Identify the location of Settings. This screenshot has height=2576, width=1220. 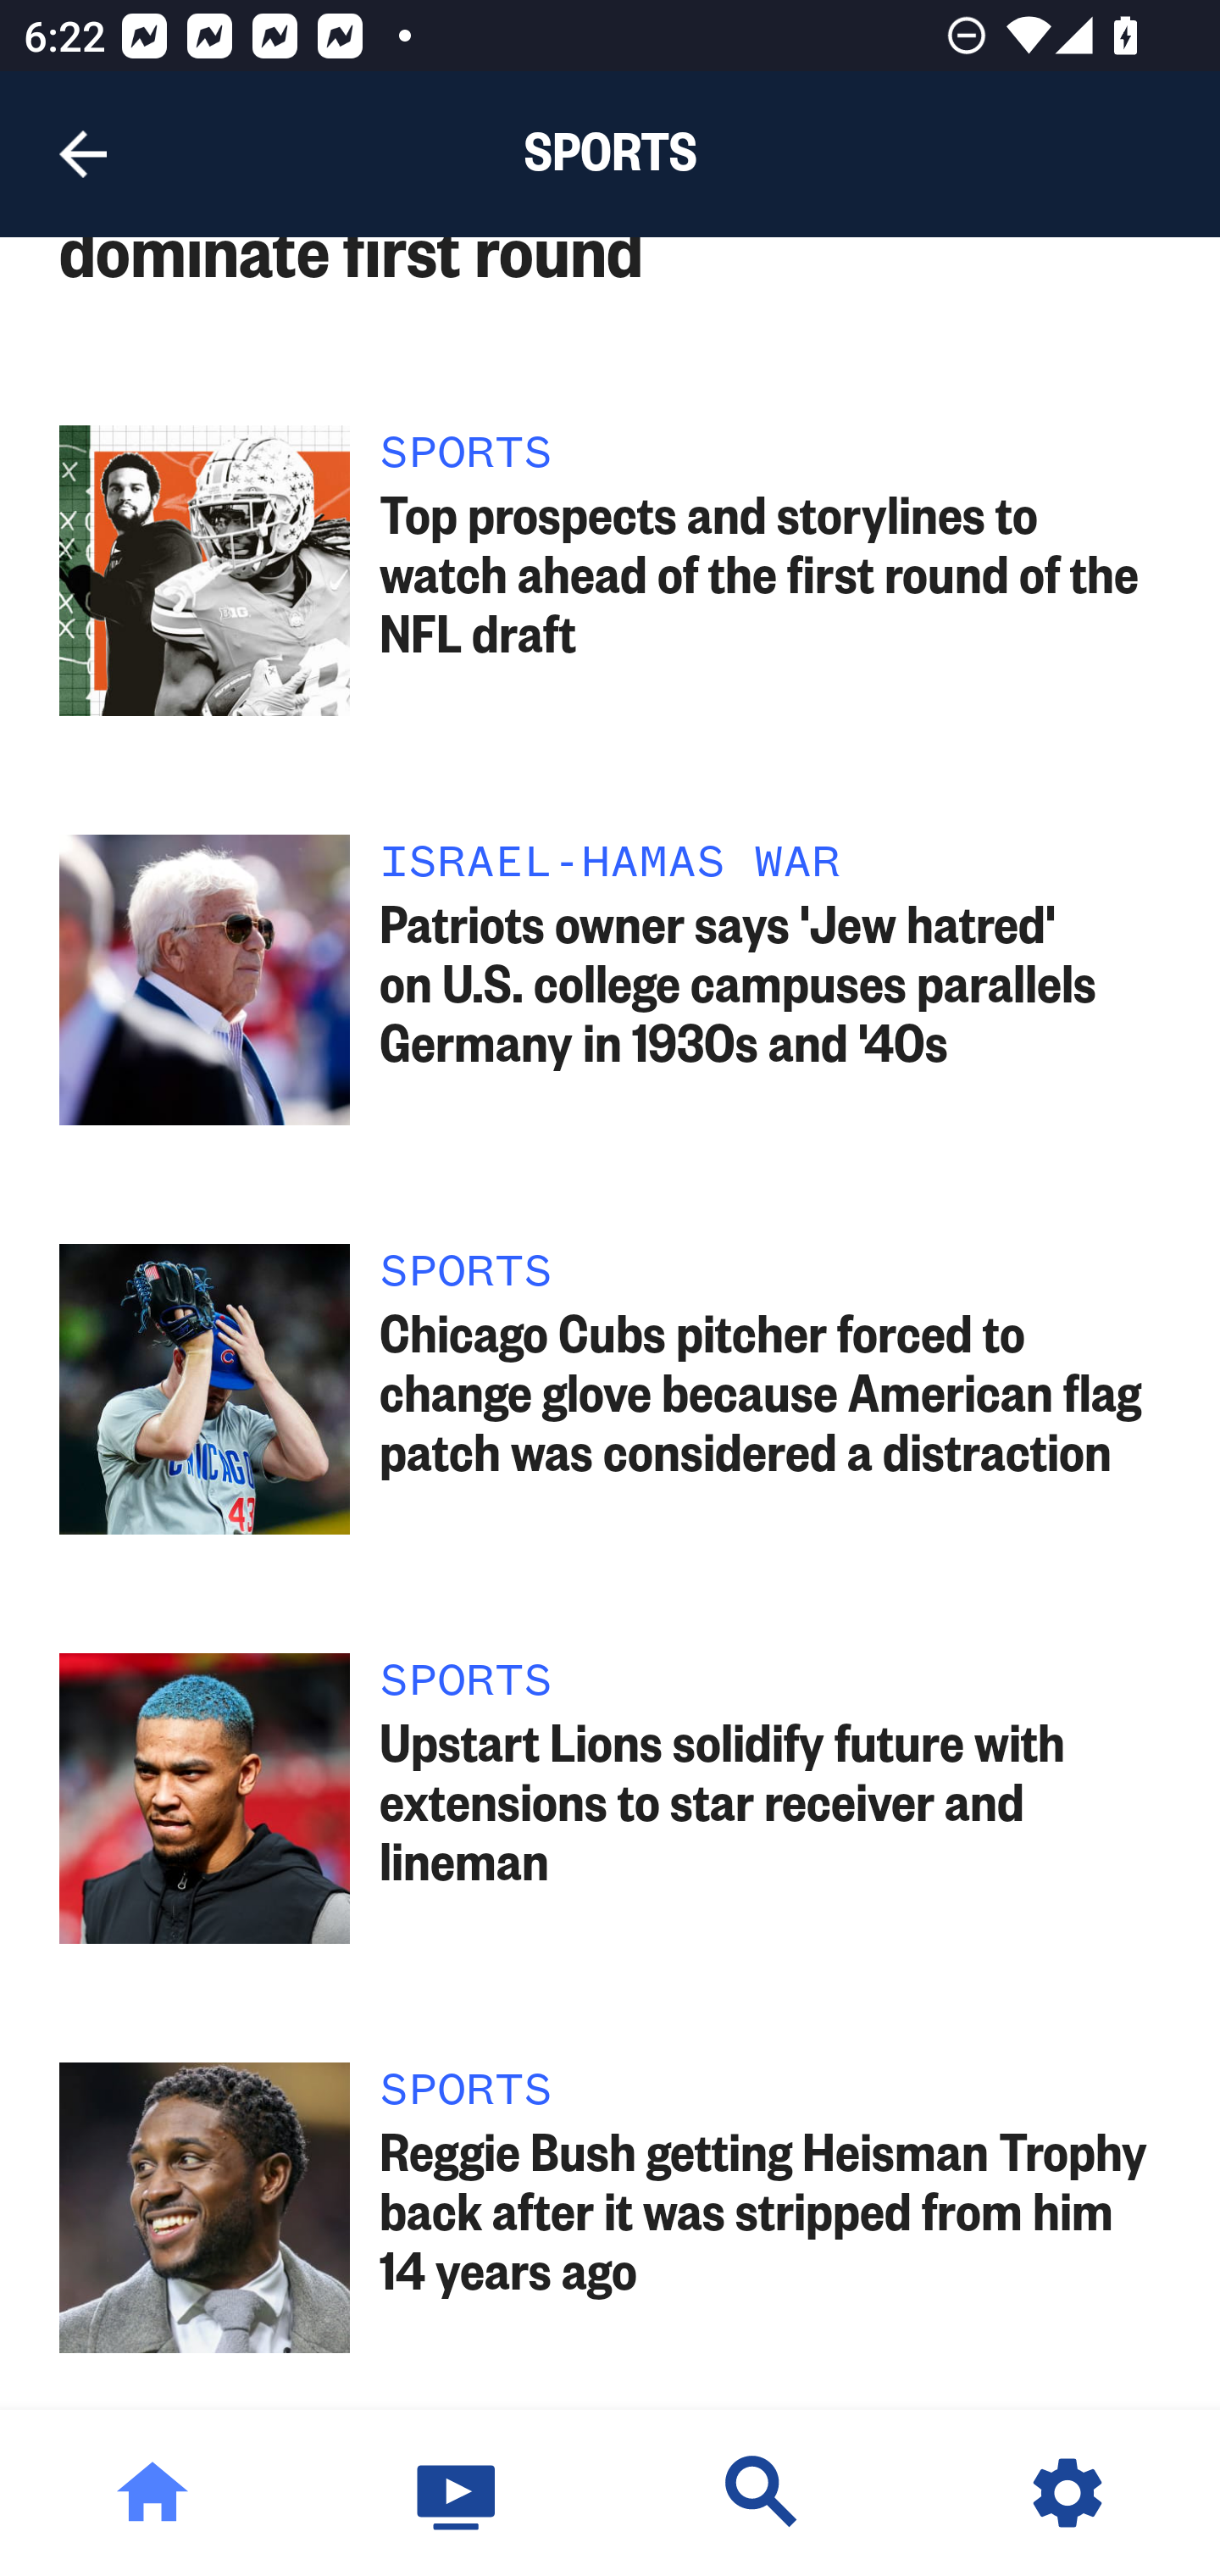
(1067, 2493).